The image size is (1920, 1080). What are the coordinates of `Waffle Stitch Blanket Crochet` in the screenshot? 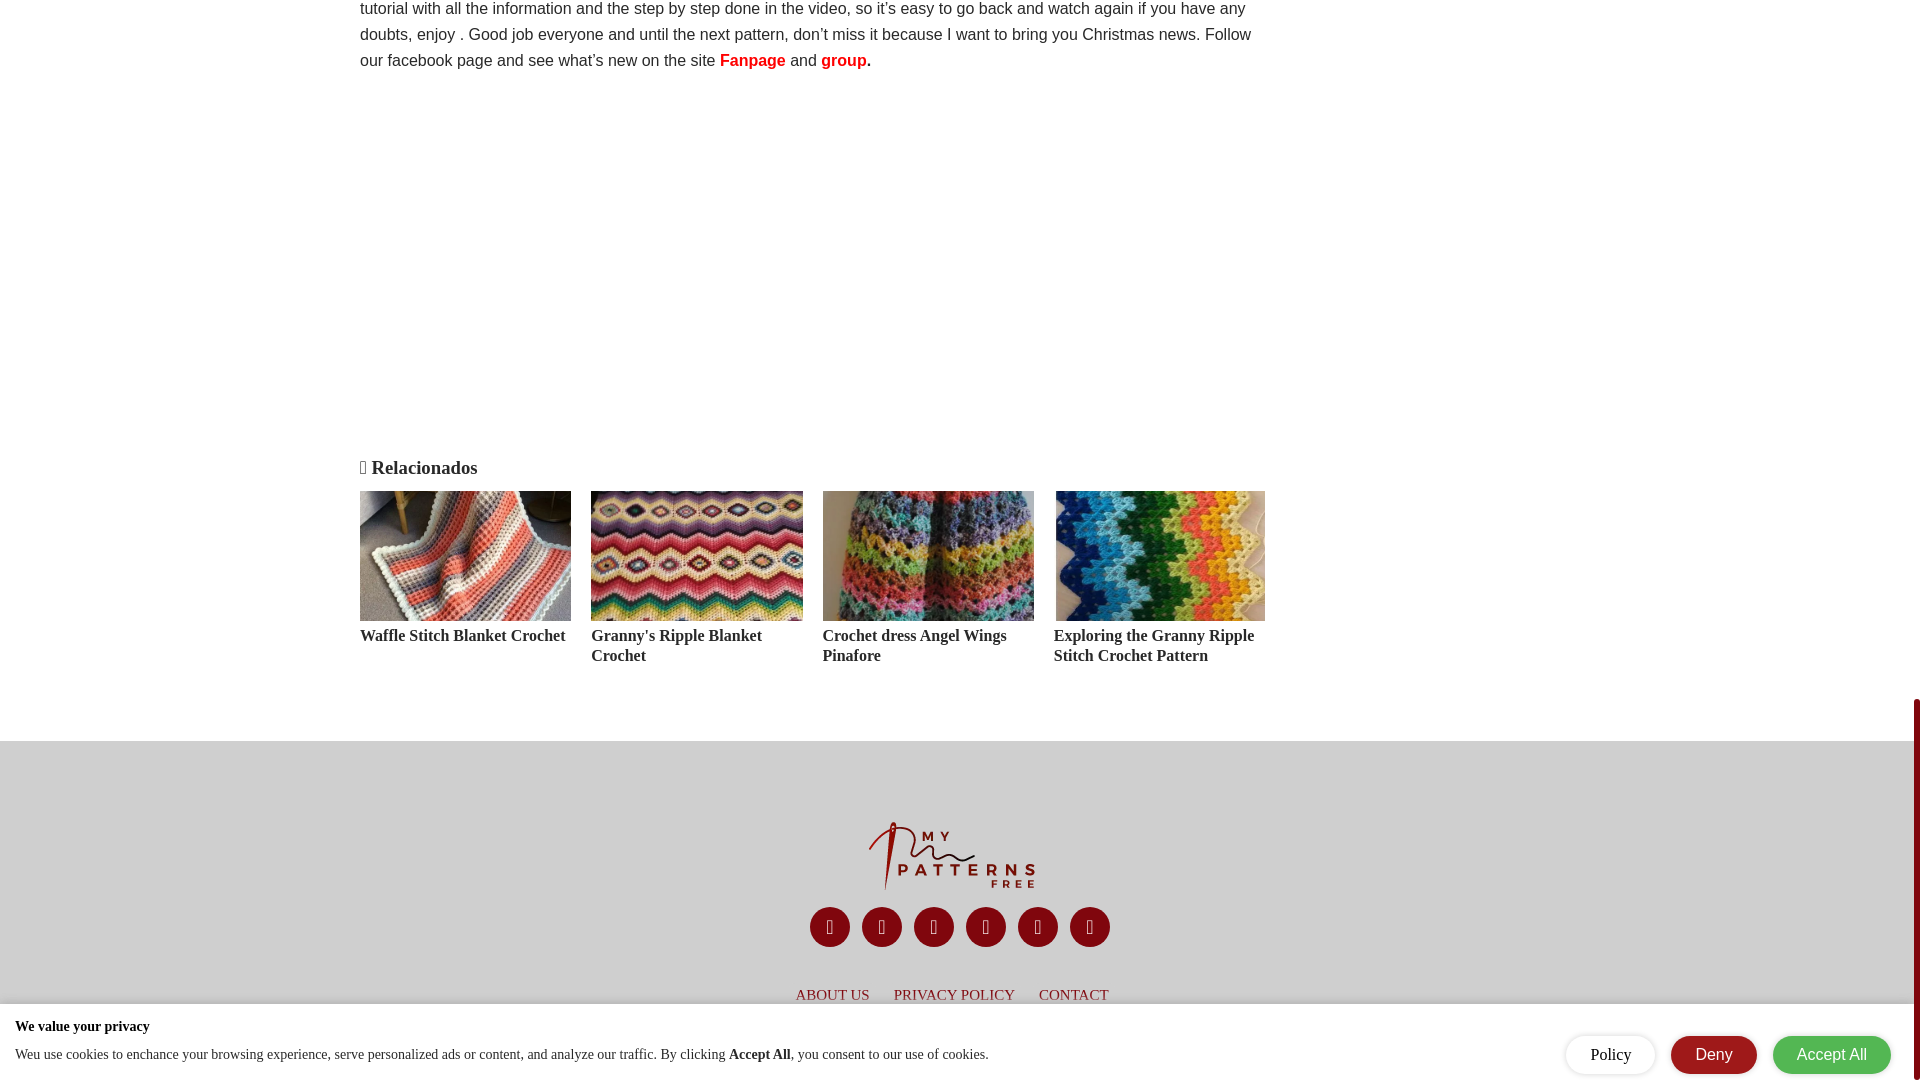 It's located at (465, 591).